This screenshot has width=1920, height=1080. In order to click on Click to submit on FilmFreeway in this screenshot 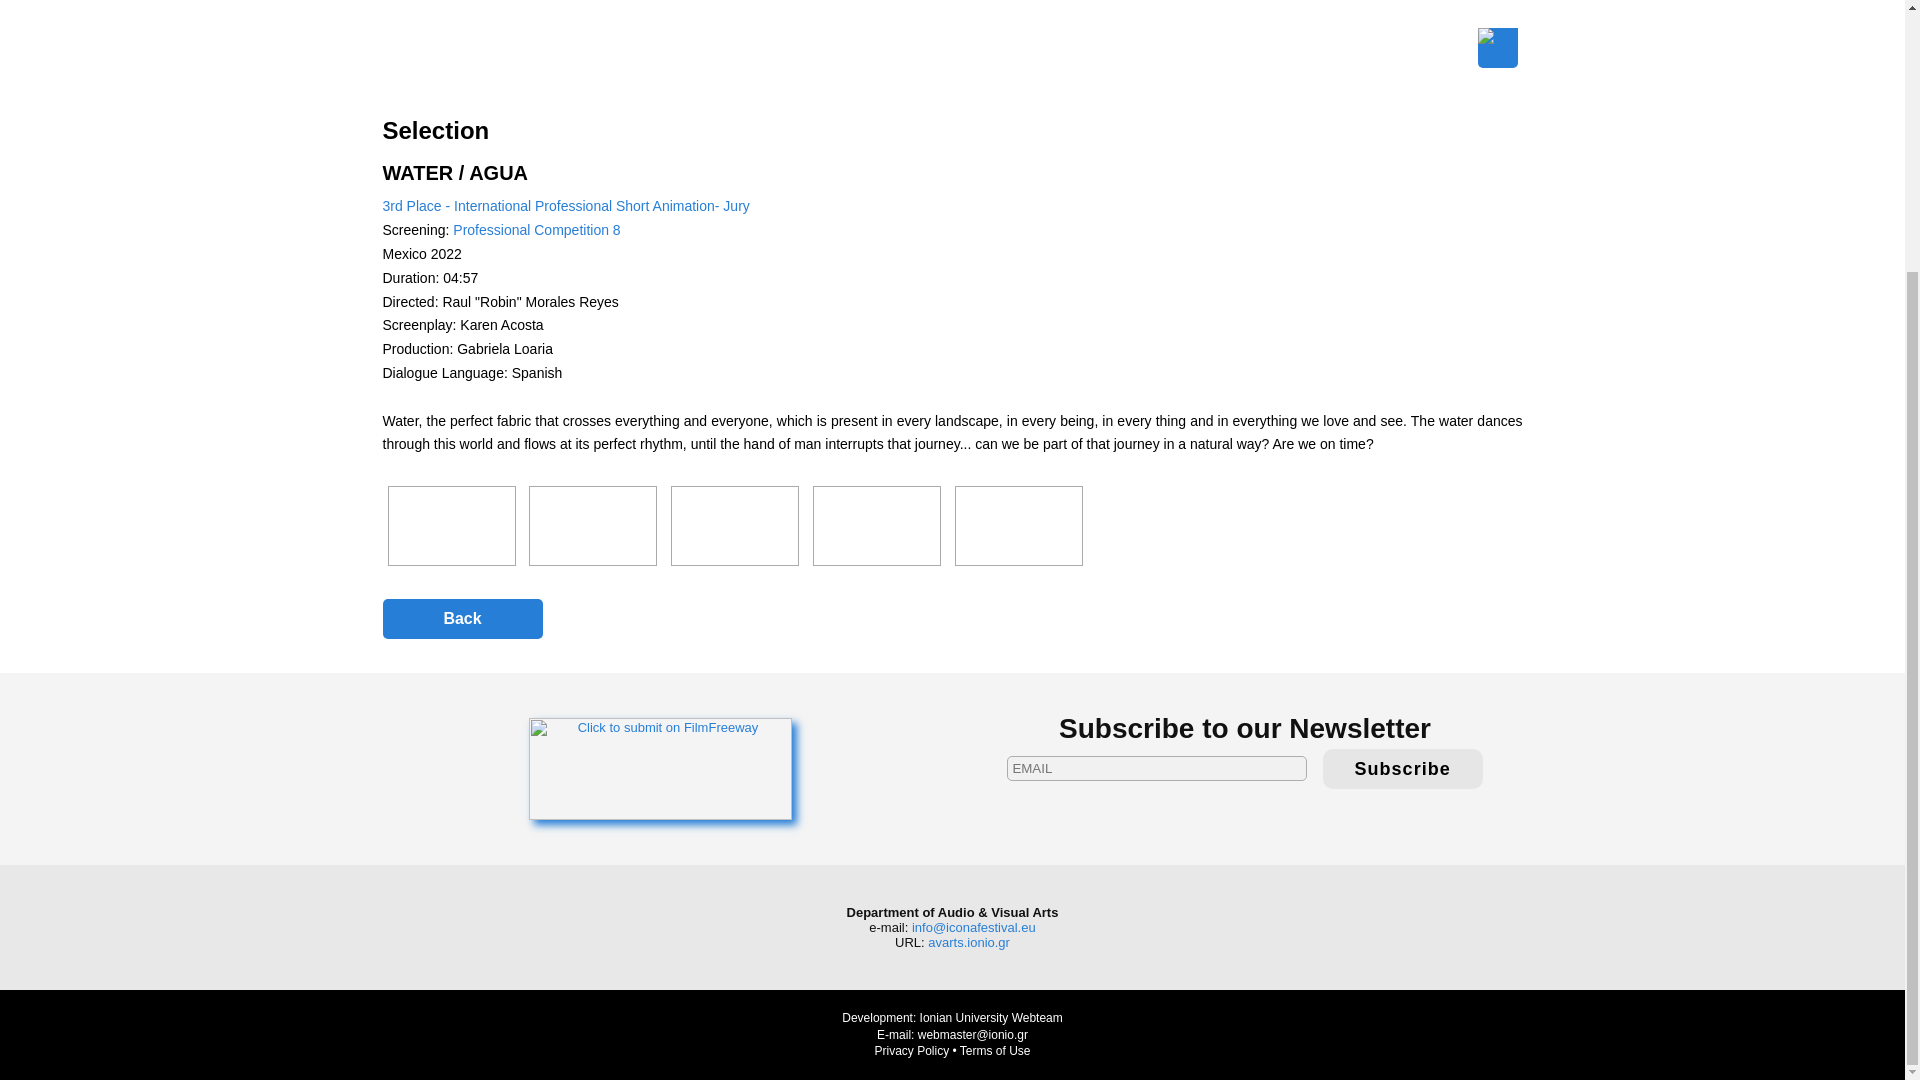, I will do `click(660, 768)`.